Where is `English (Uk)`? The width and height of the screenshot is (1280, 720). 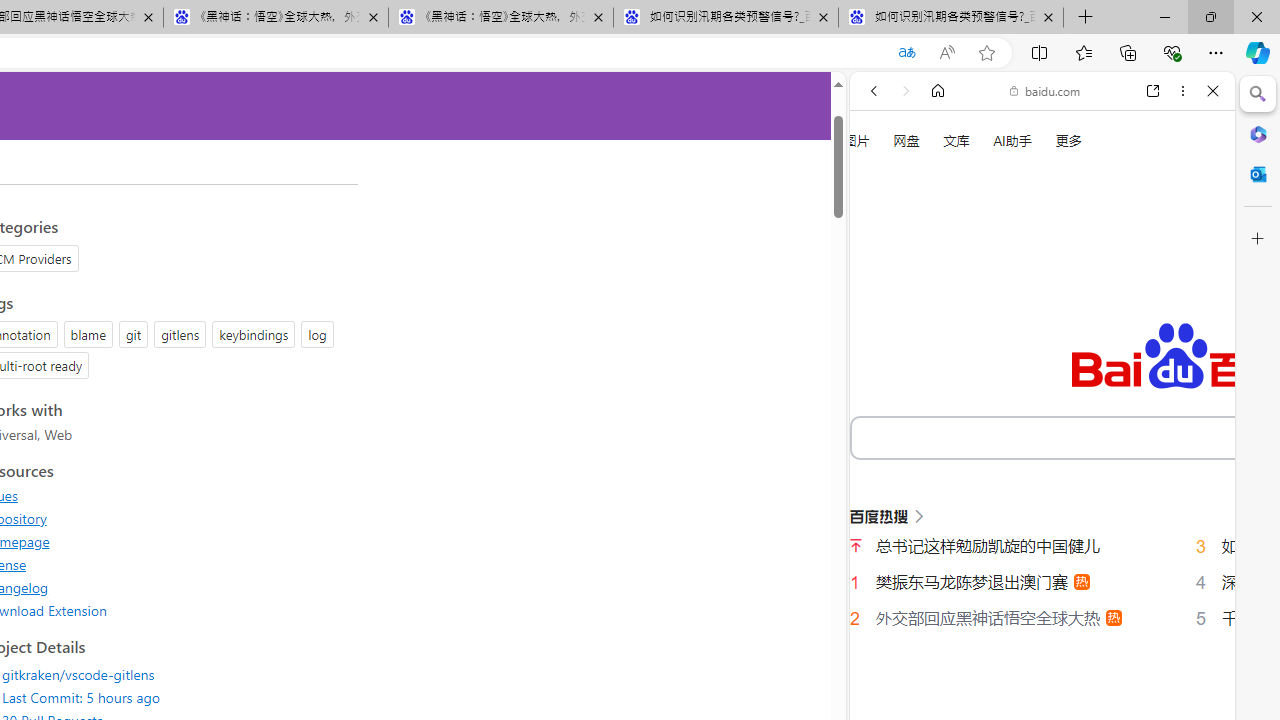
English (Uk) is located at coordinates (1042, 622).